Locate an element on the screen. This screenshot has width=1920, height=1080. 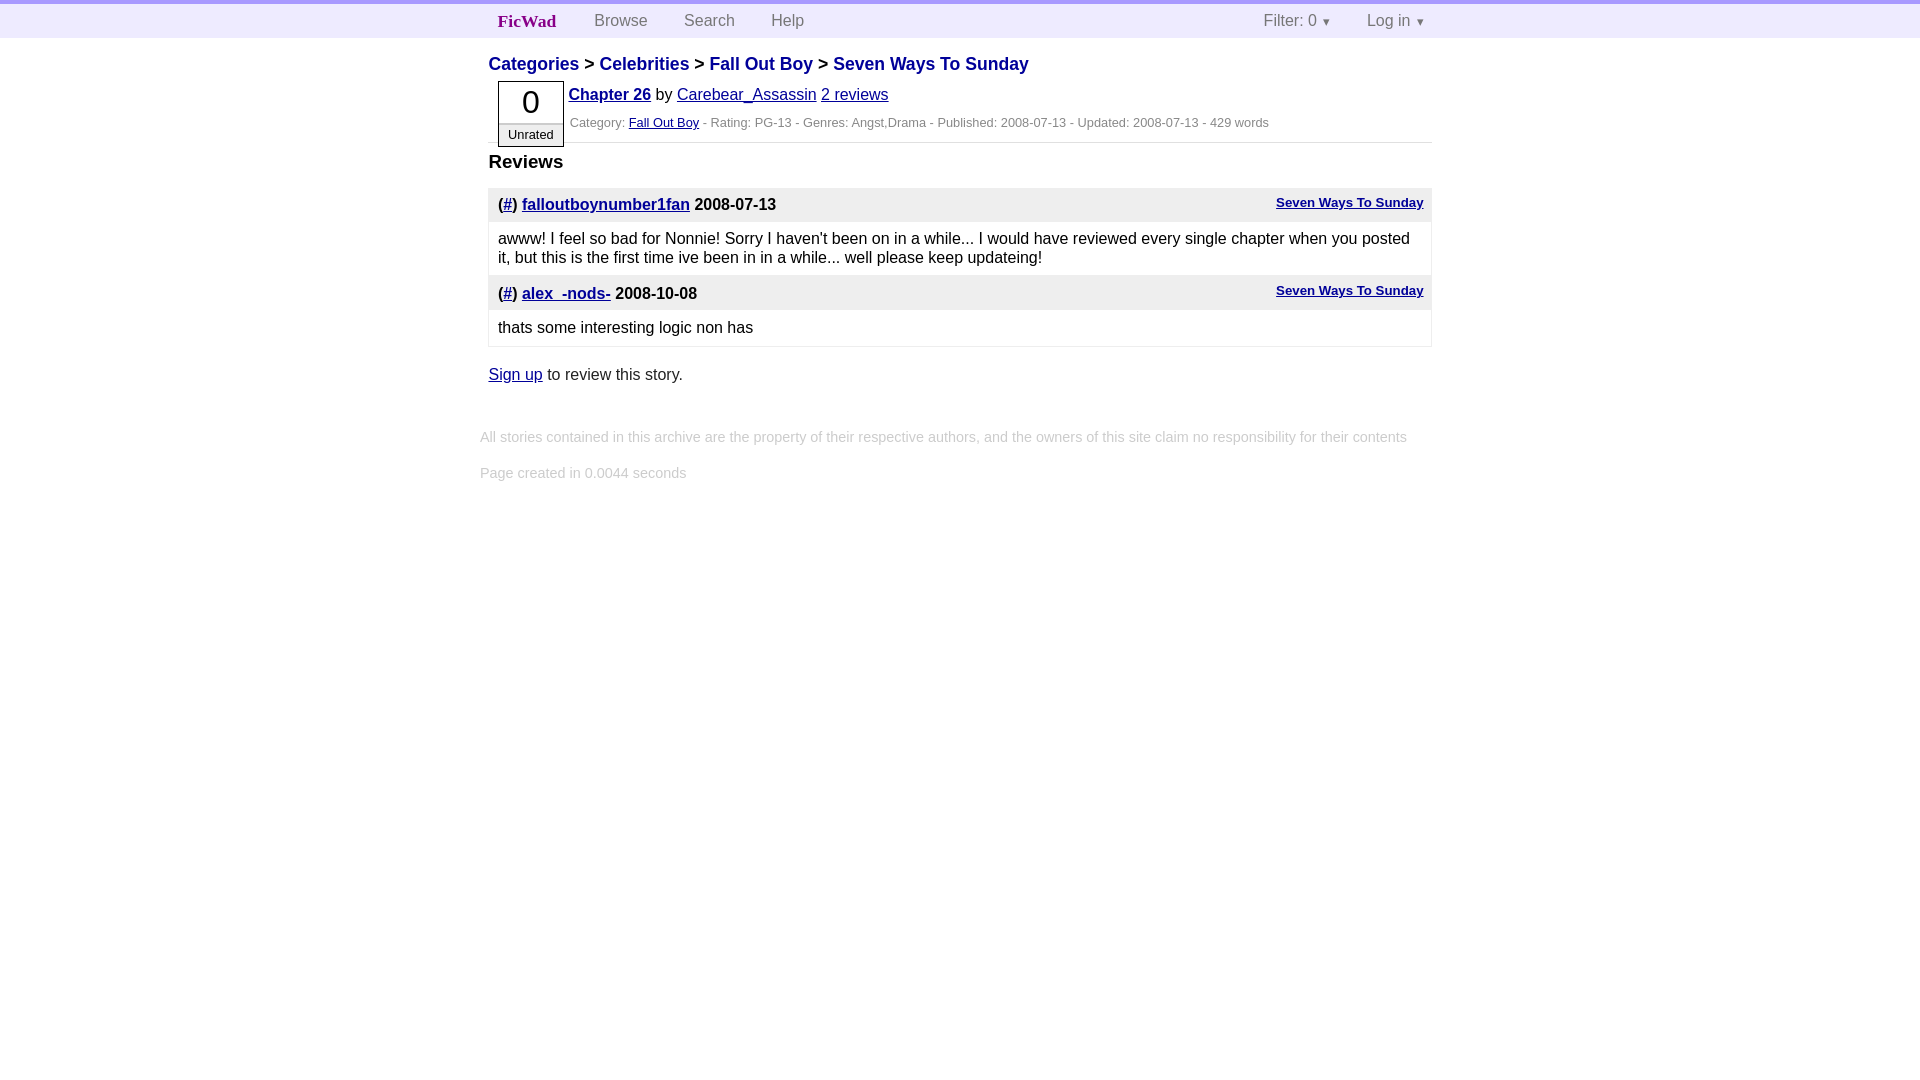
Fall Out Boy is located at coordinates (760, 64).